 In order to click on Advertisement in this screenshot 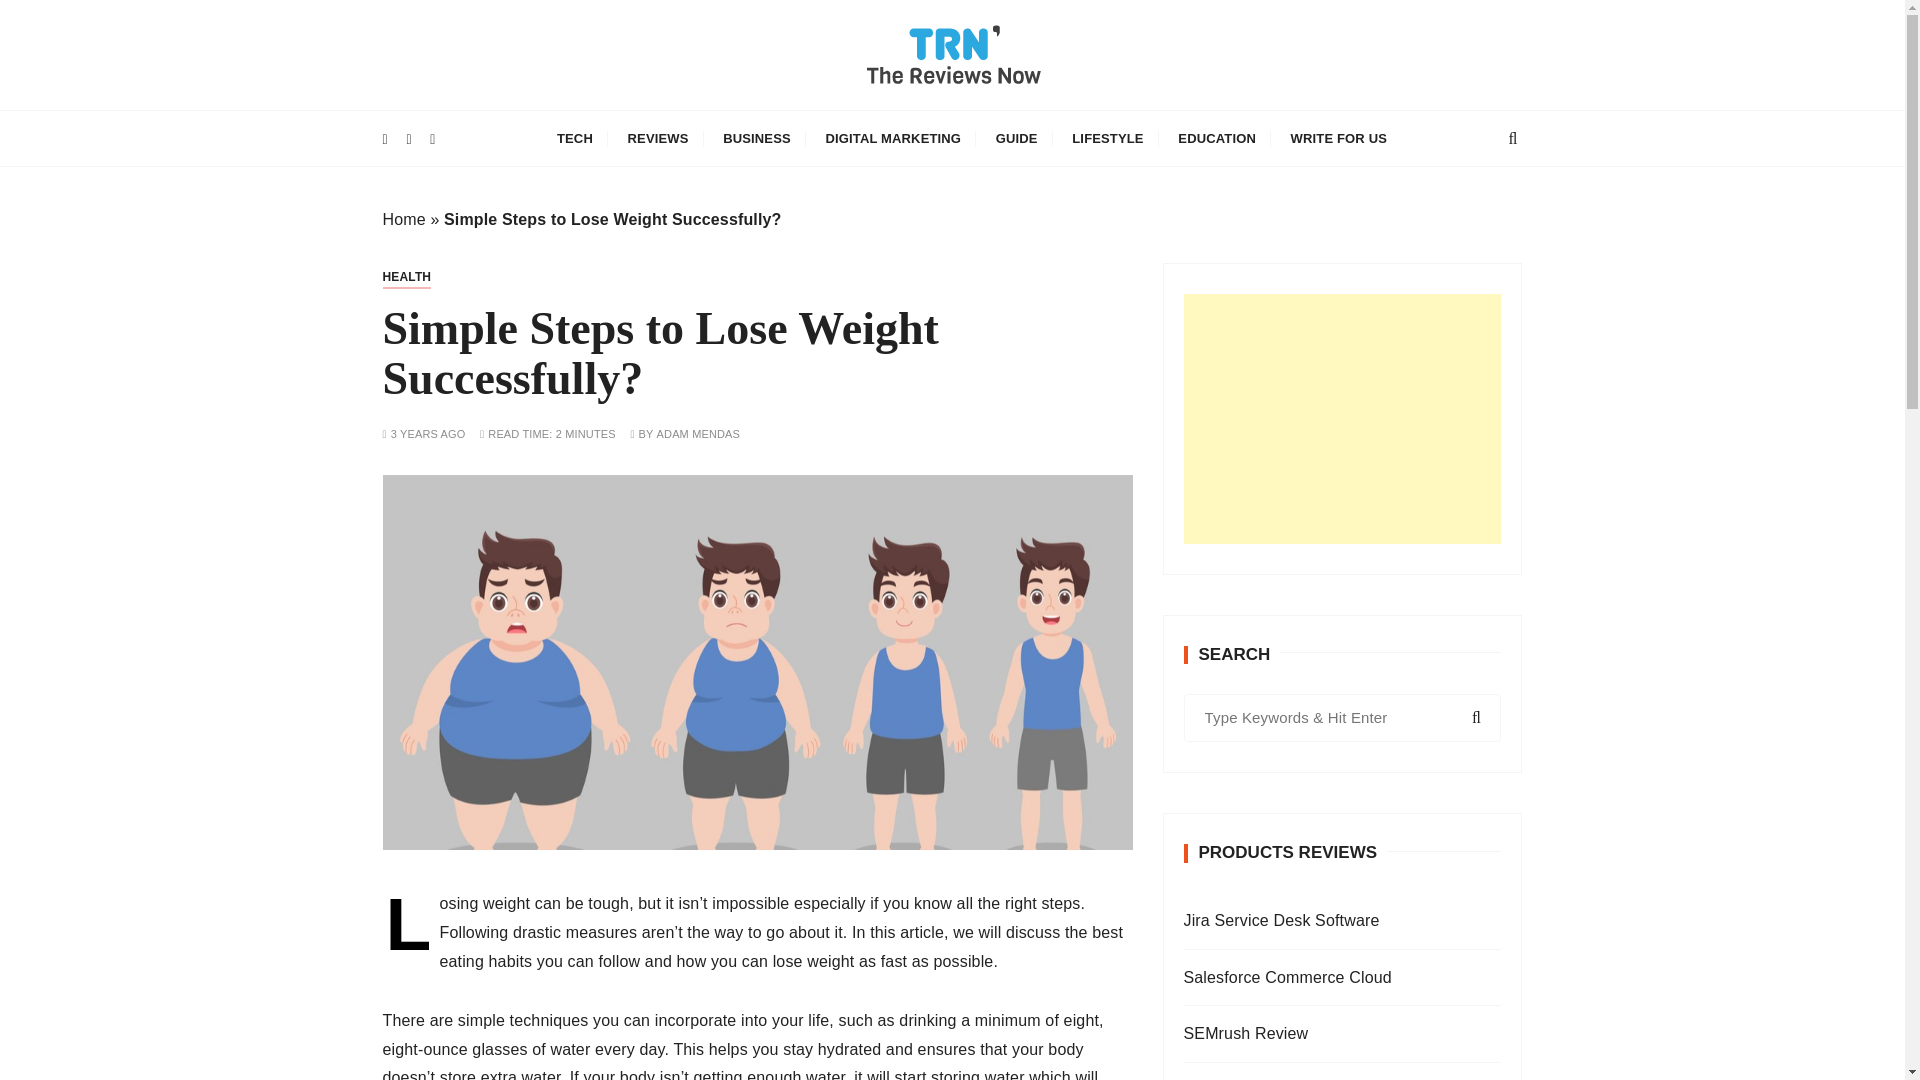, I will do `click(1342, 418)`.